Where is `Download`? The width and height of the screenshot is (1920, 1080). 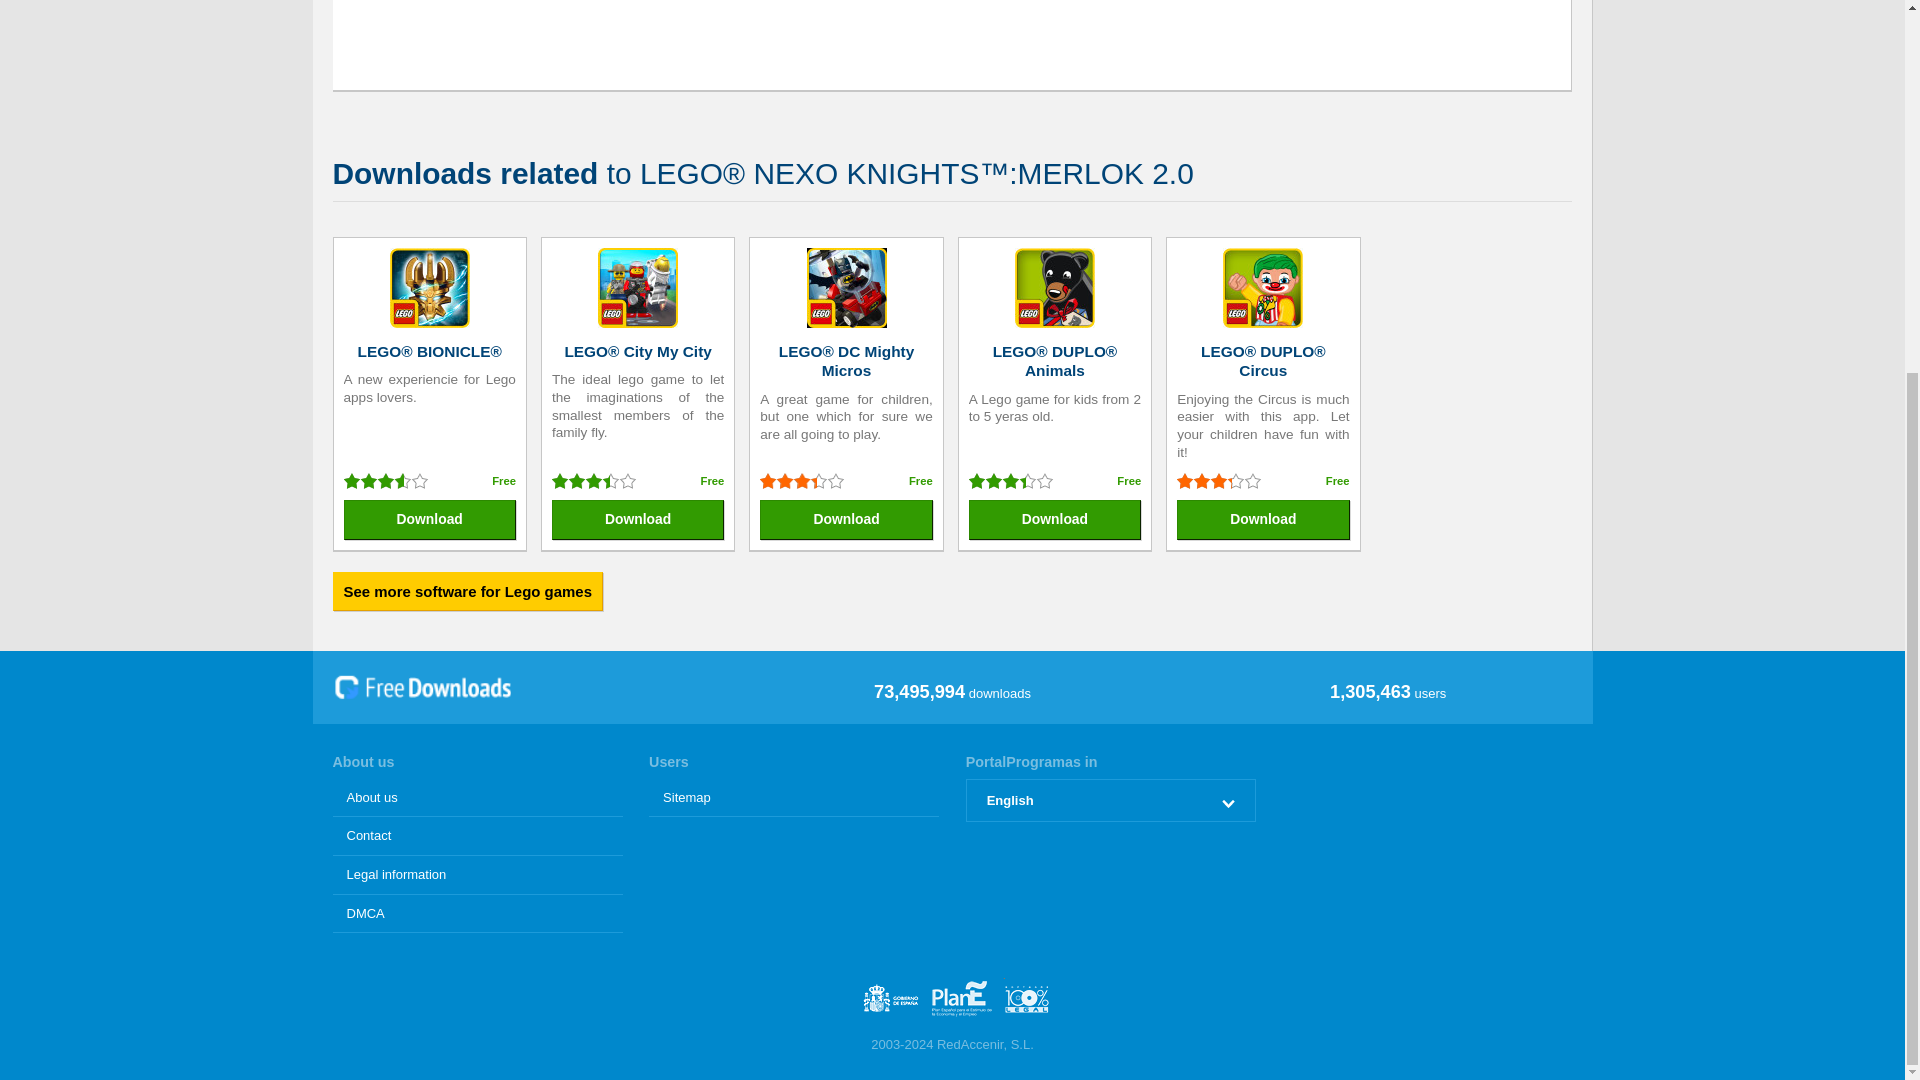 Download is located at coordinates (638, 520).